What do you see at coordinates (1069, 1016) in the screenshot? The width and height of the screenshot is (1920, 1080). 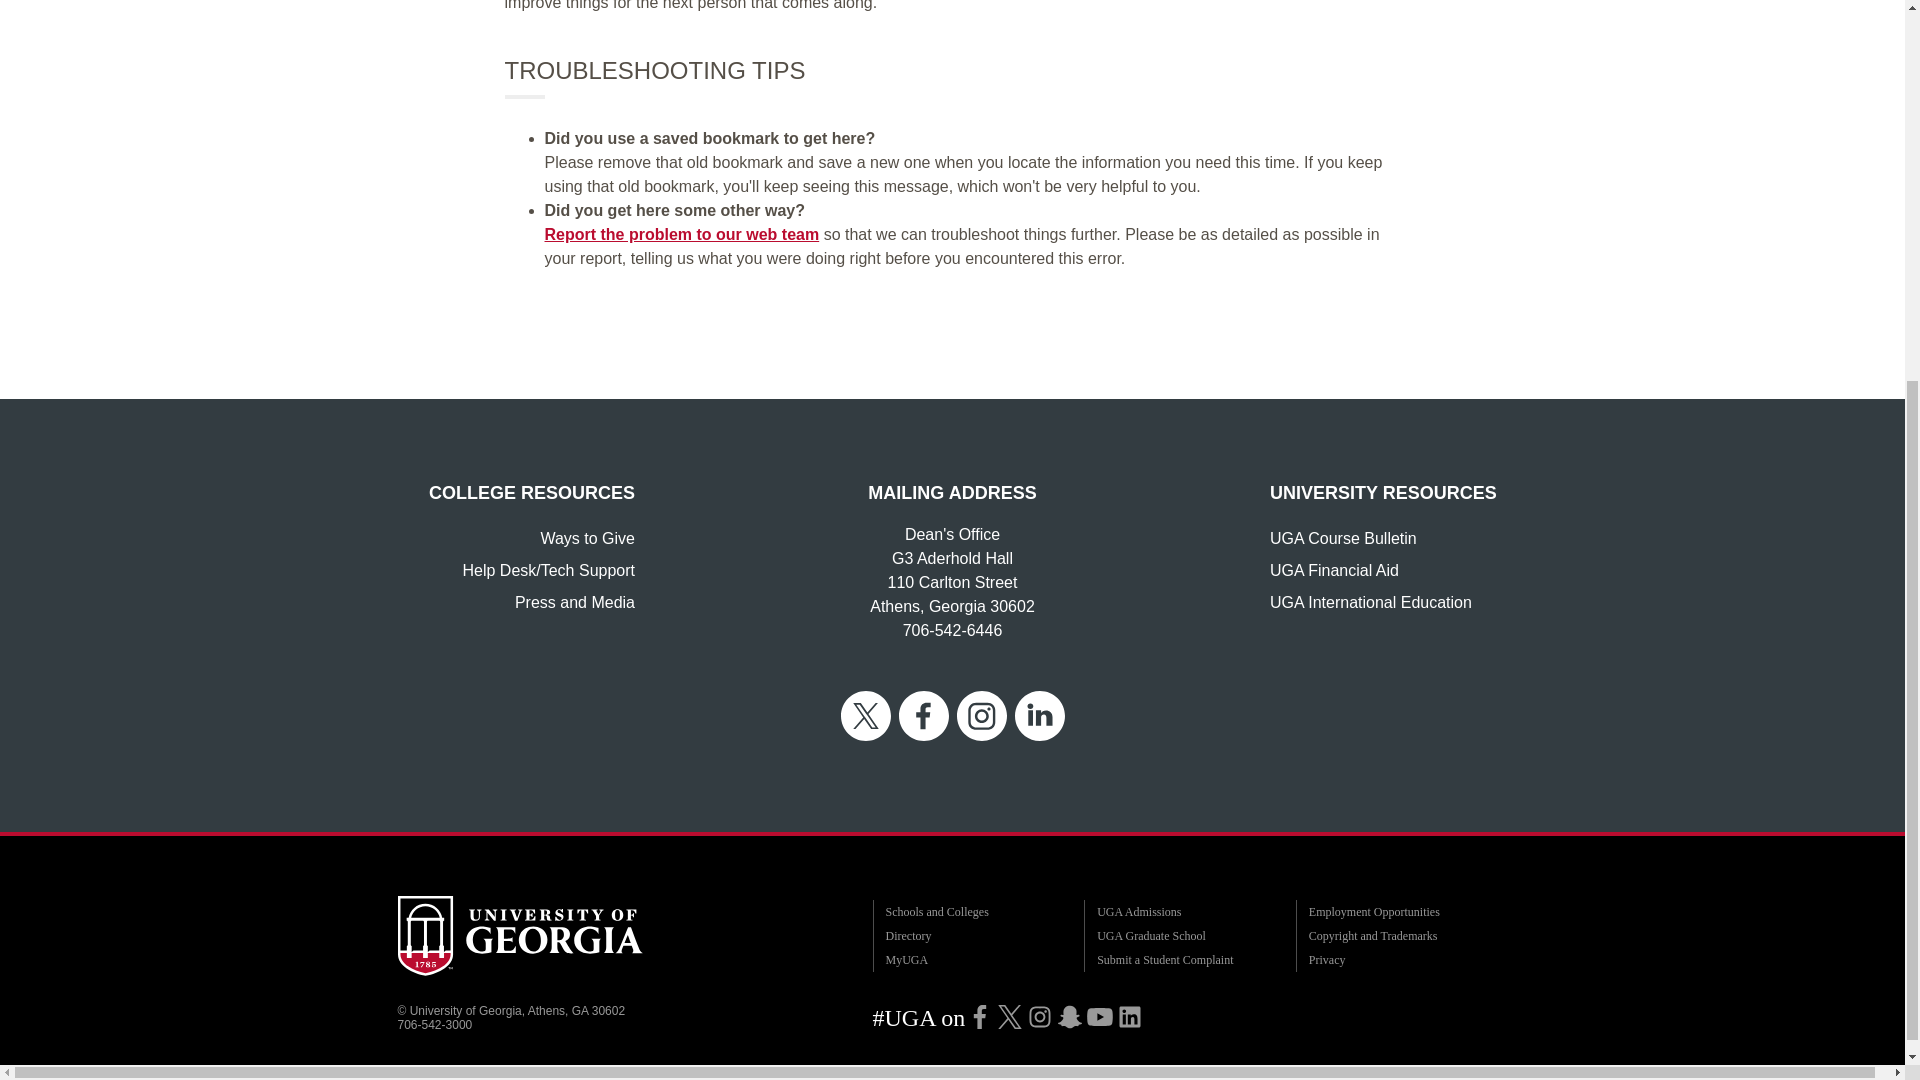 I see `Snapchat` at bounding box center [1069, 1016].